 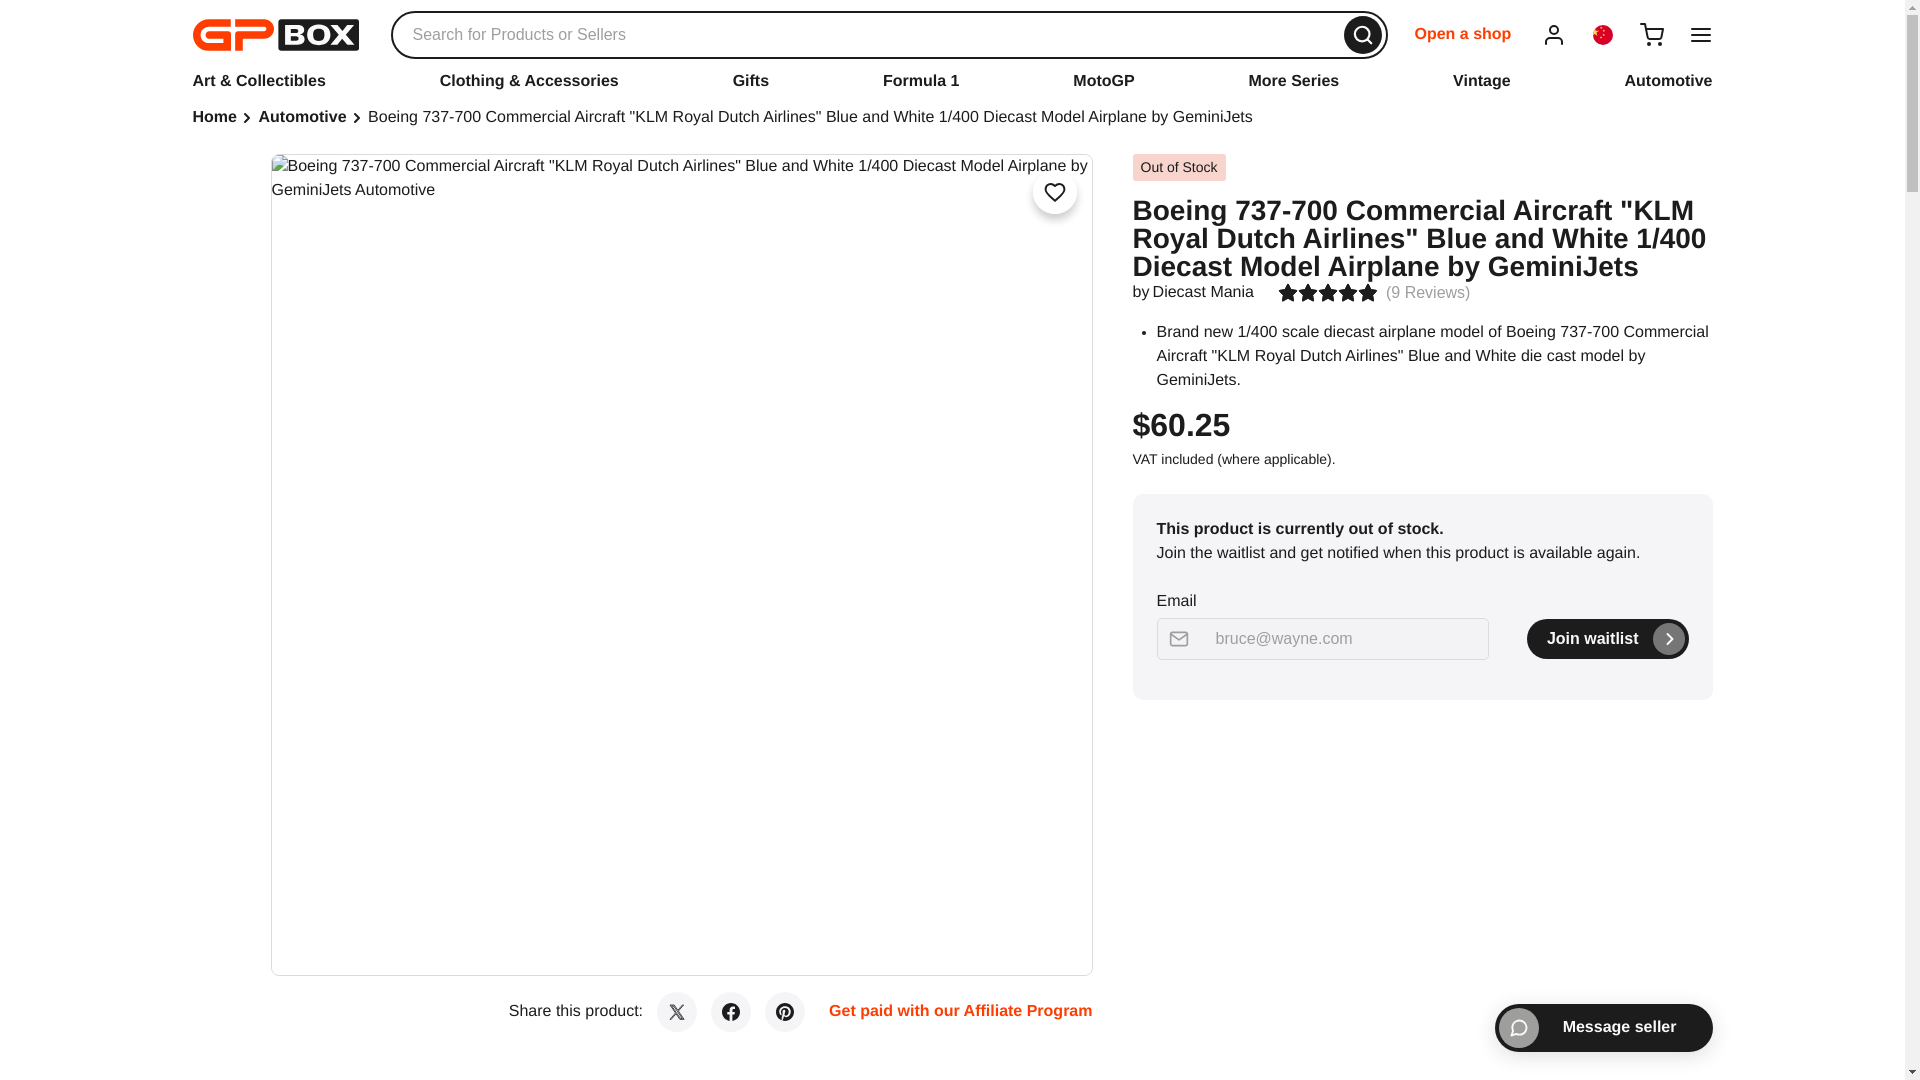 I want to click on Shopping Cart, so click(x=1652, y=34).